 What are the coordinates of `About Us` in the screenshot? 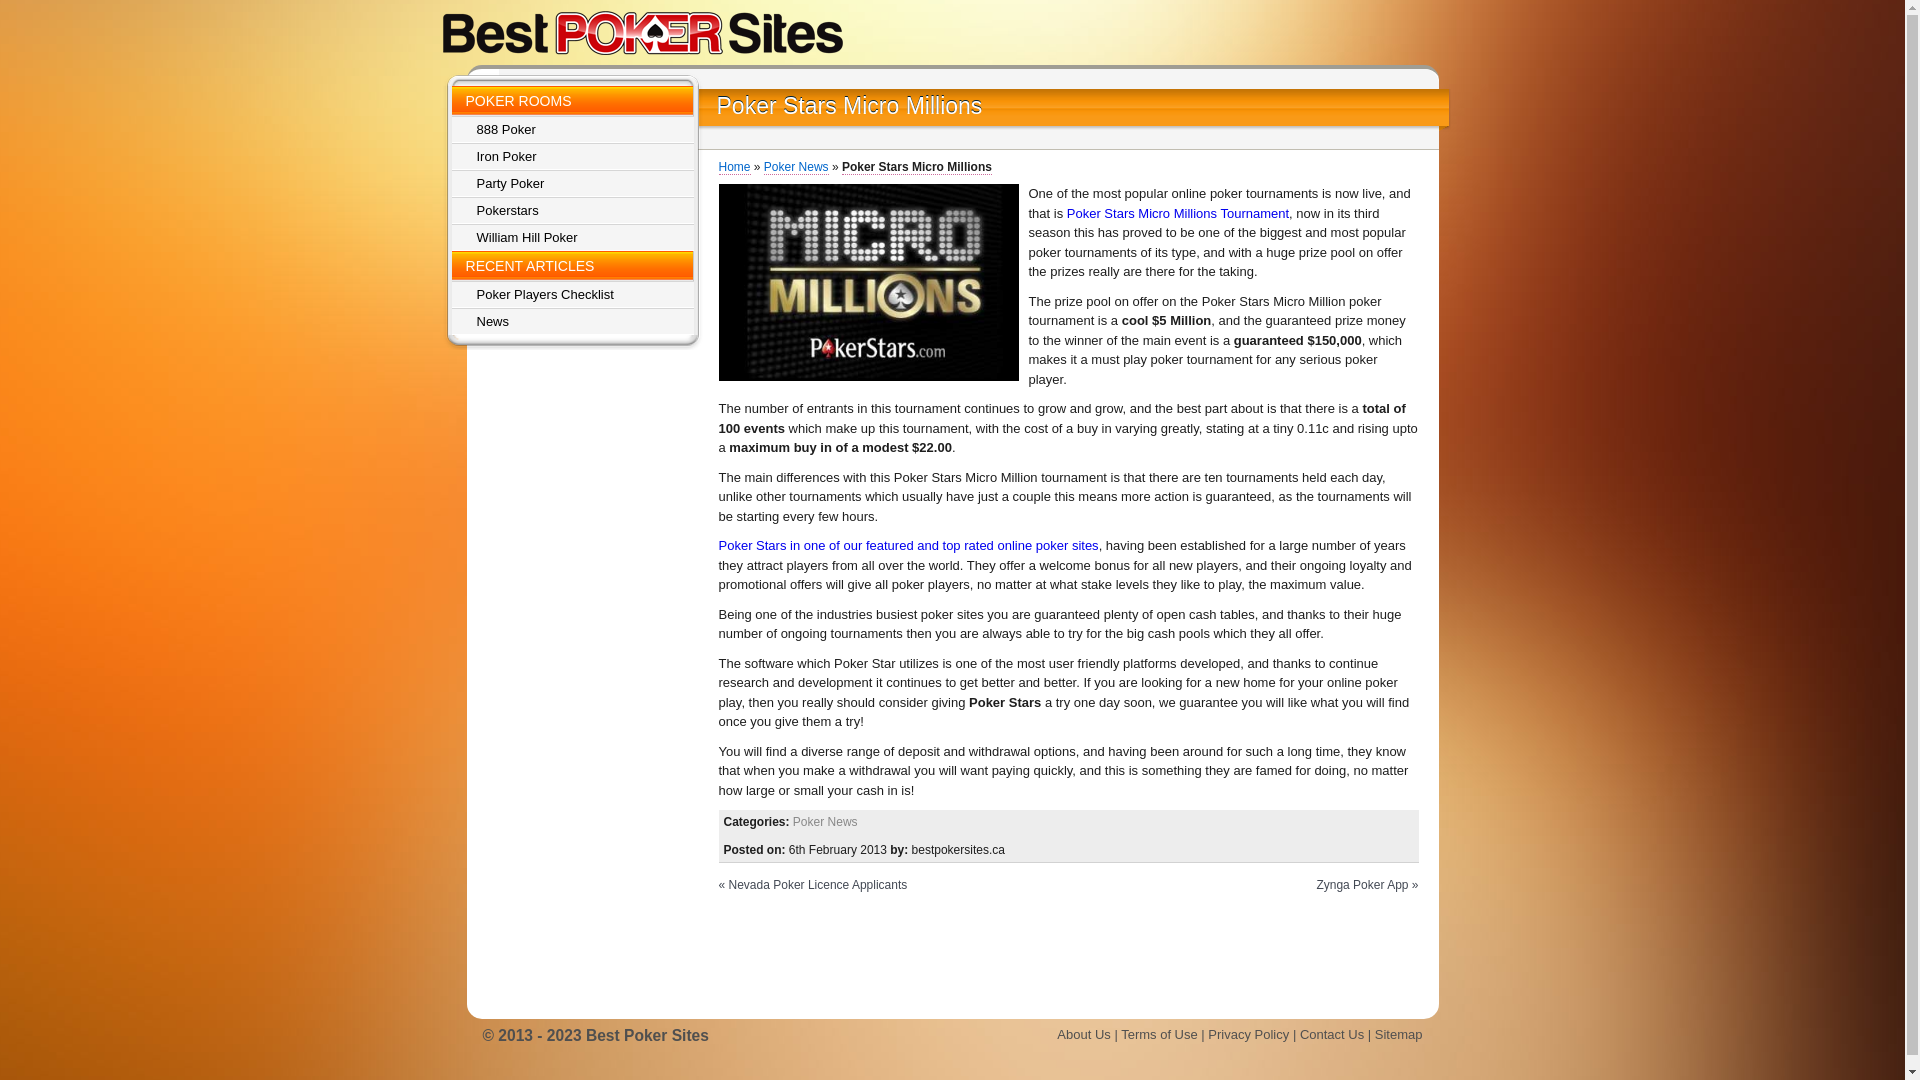 It's located at (1084, 1034).